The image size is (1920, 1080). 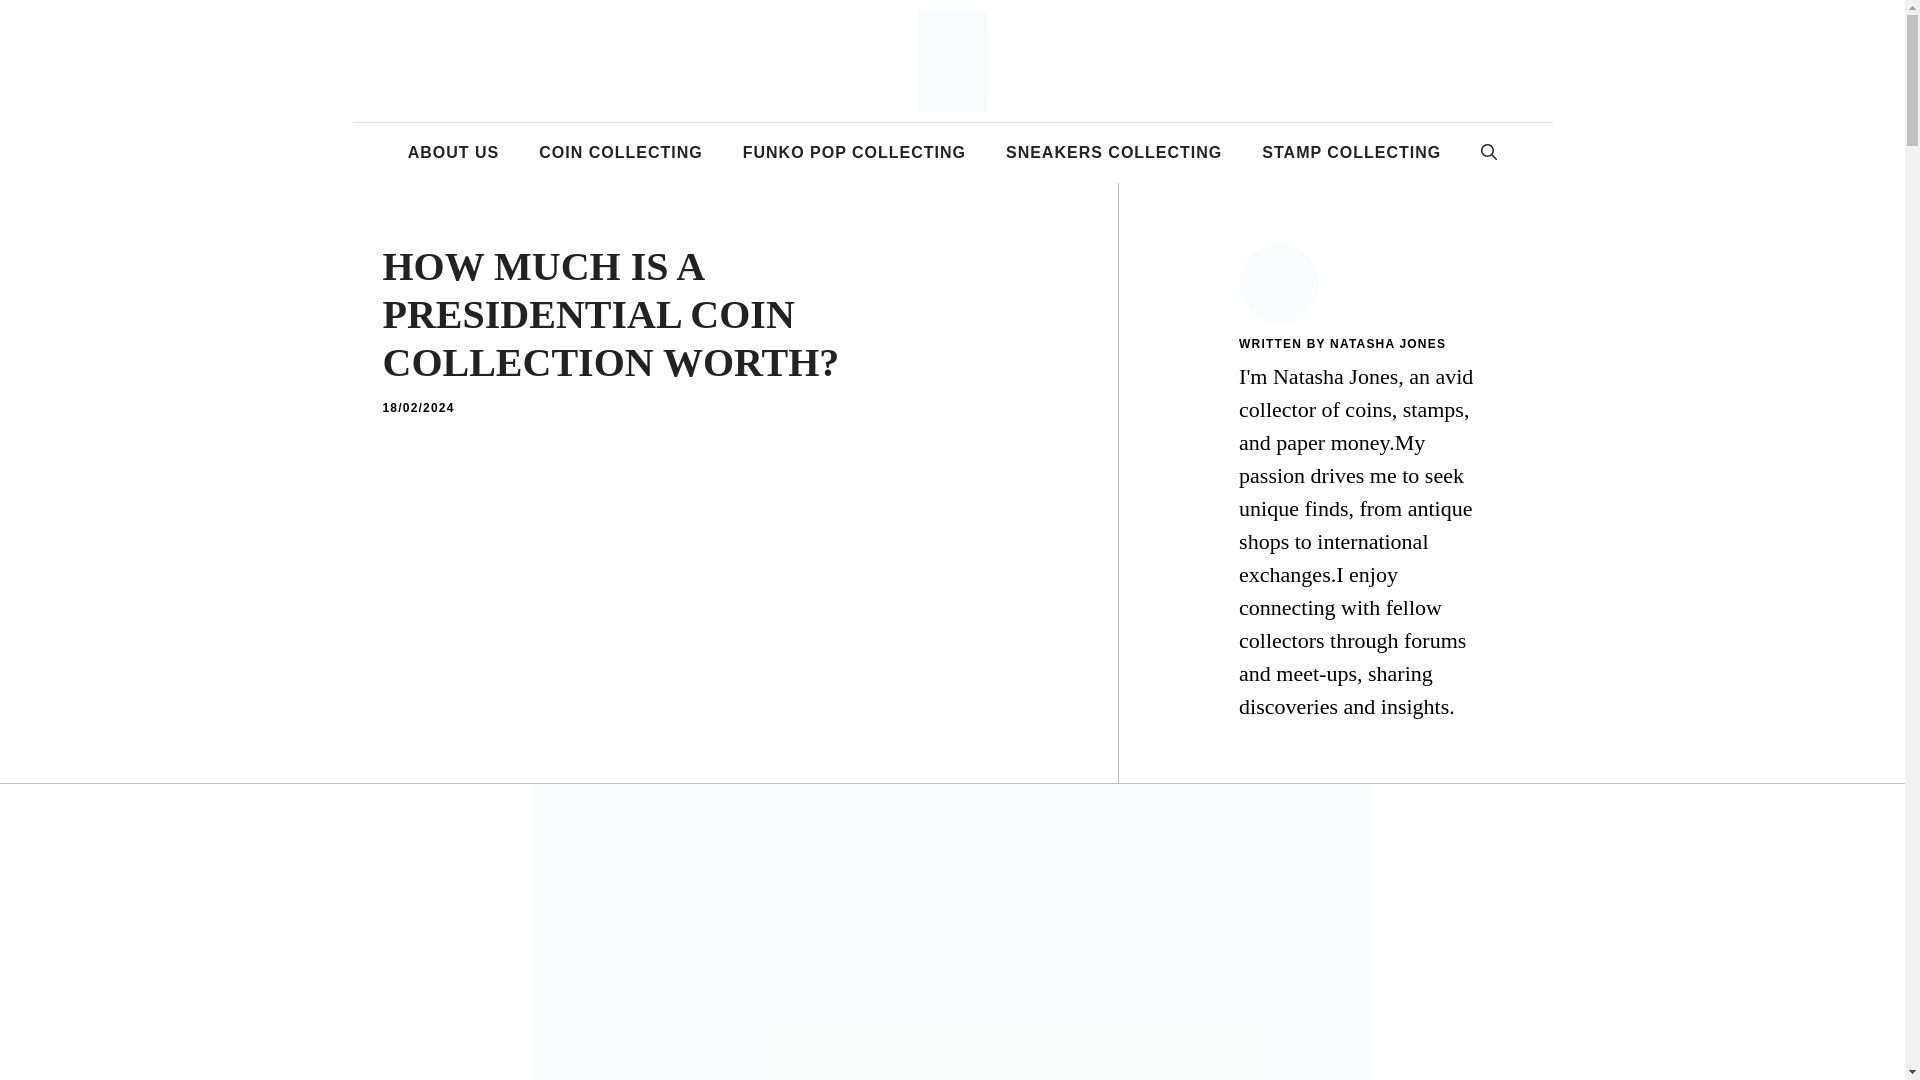 What do you see at coordinates (854, 152) in the screenshot?
I see `FUNKO POP COLLECTING` at bounding box center [854, 152].